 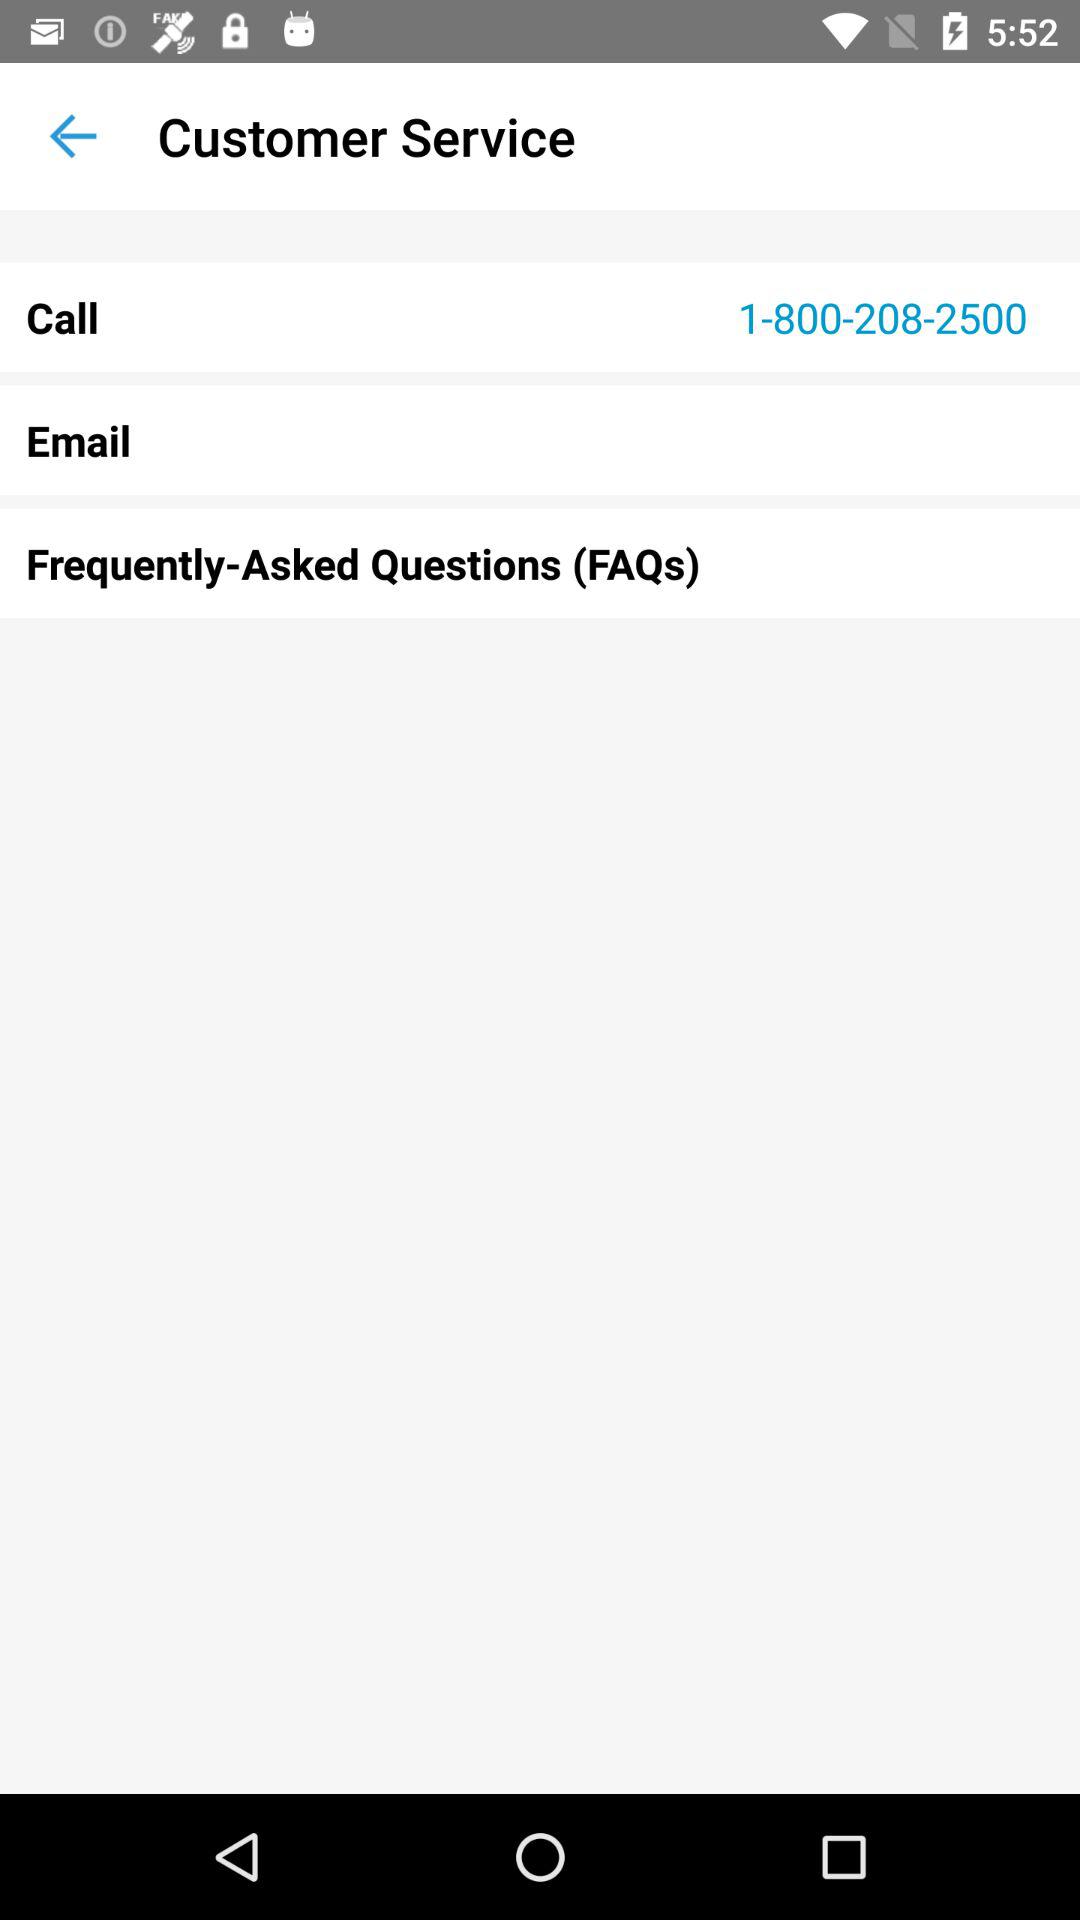 What do you see at coordinates (540, 563) in the screenshot?
I see `turn off frequently asked questions item` at bounding box center [540, 563].